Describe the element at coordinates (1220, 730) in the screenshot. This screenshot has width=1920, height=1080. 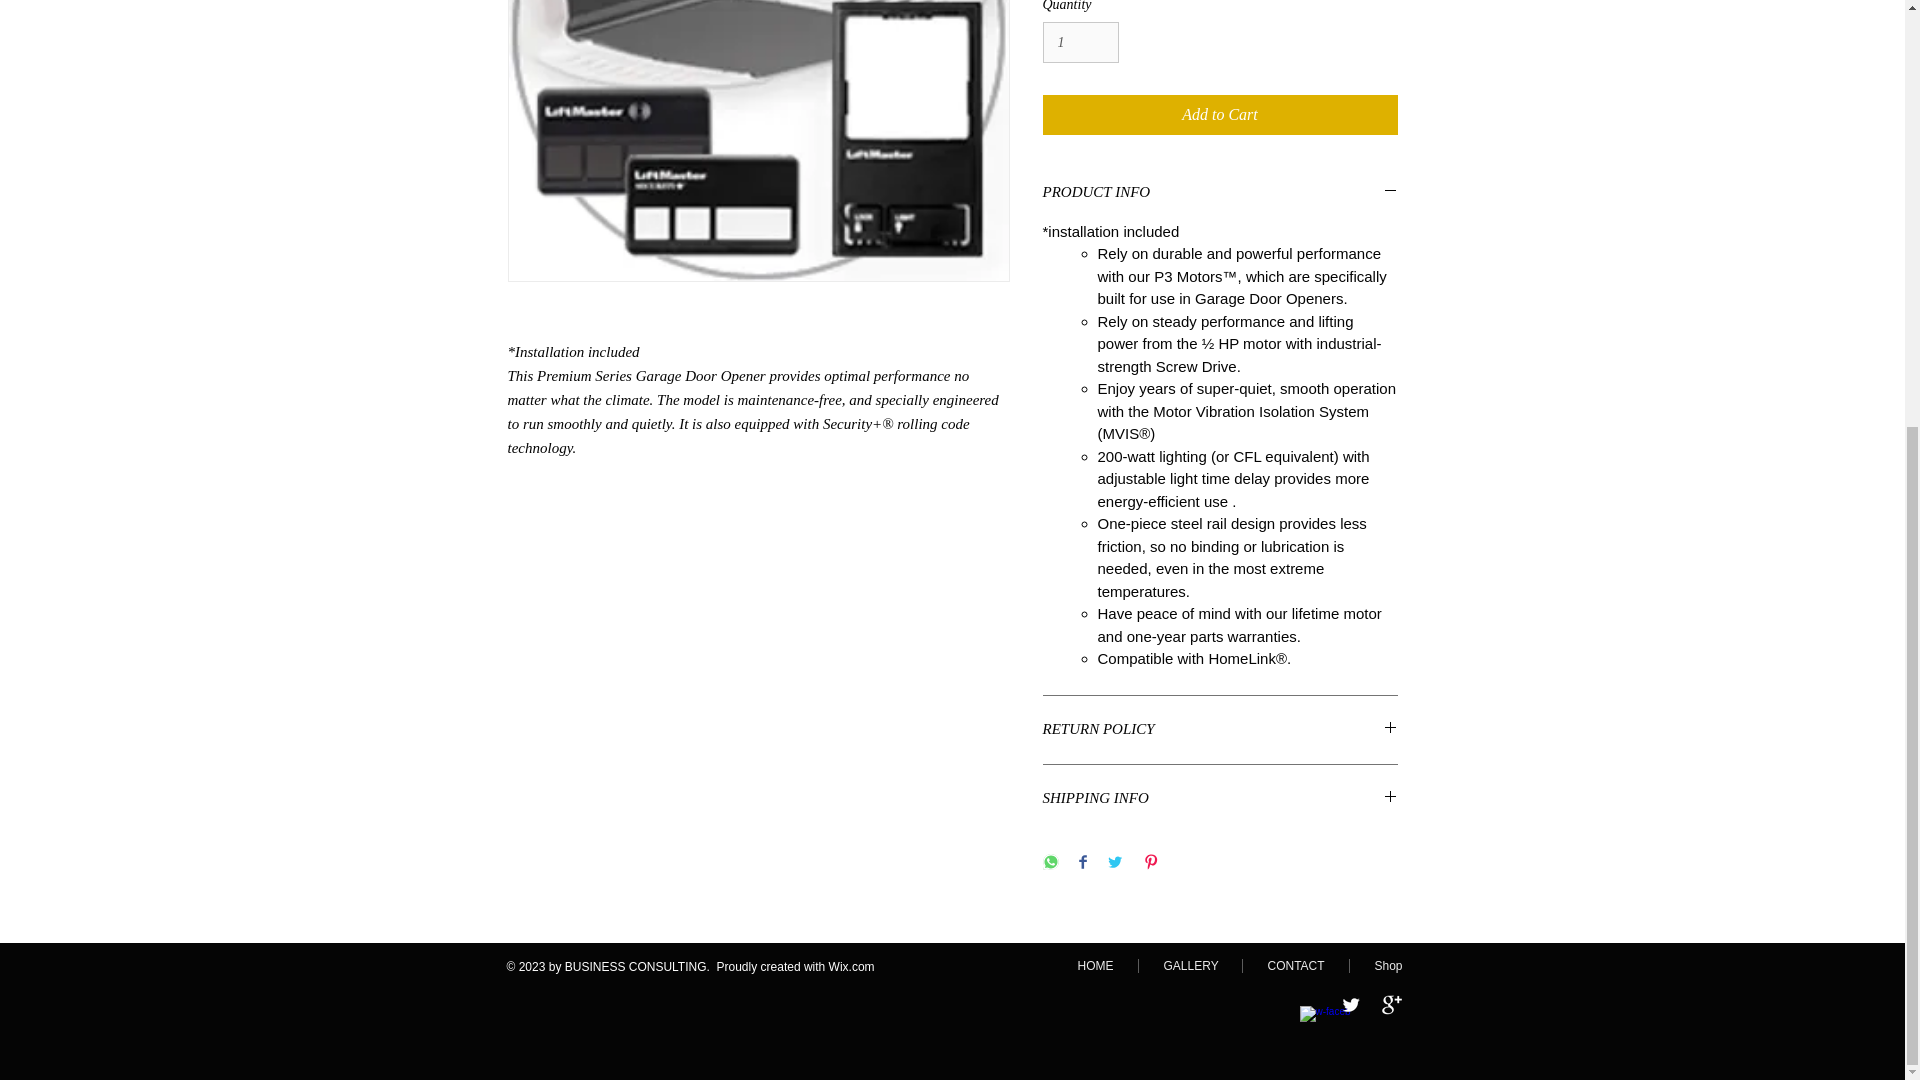
I see `RETURN POLICY` at that location.